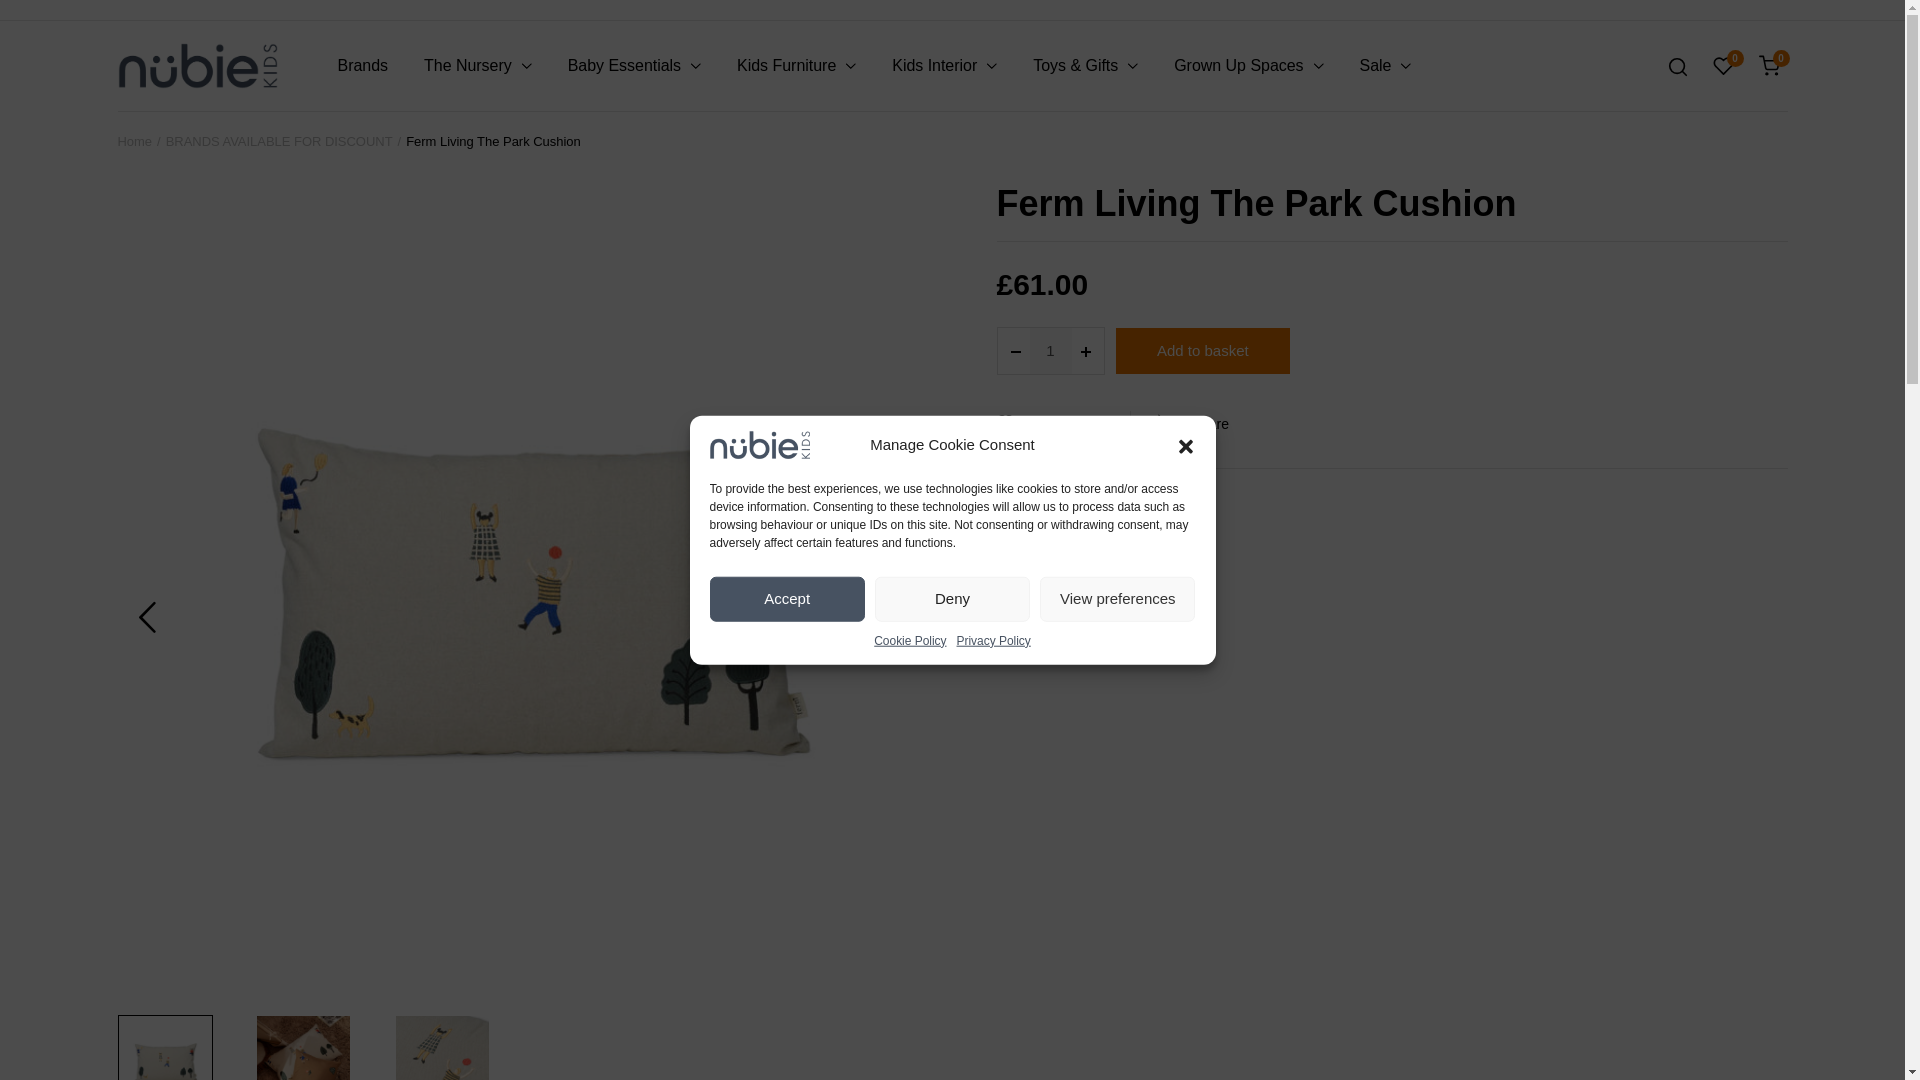 The height and width of the screenshot is (1080, 1920). What do you see at coordinates (788, 598) in the screenshot?
I see `Accept` at bounding box center [788, 598].